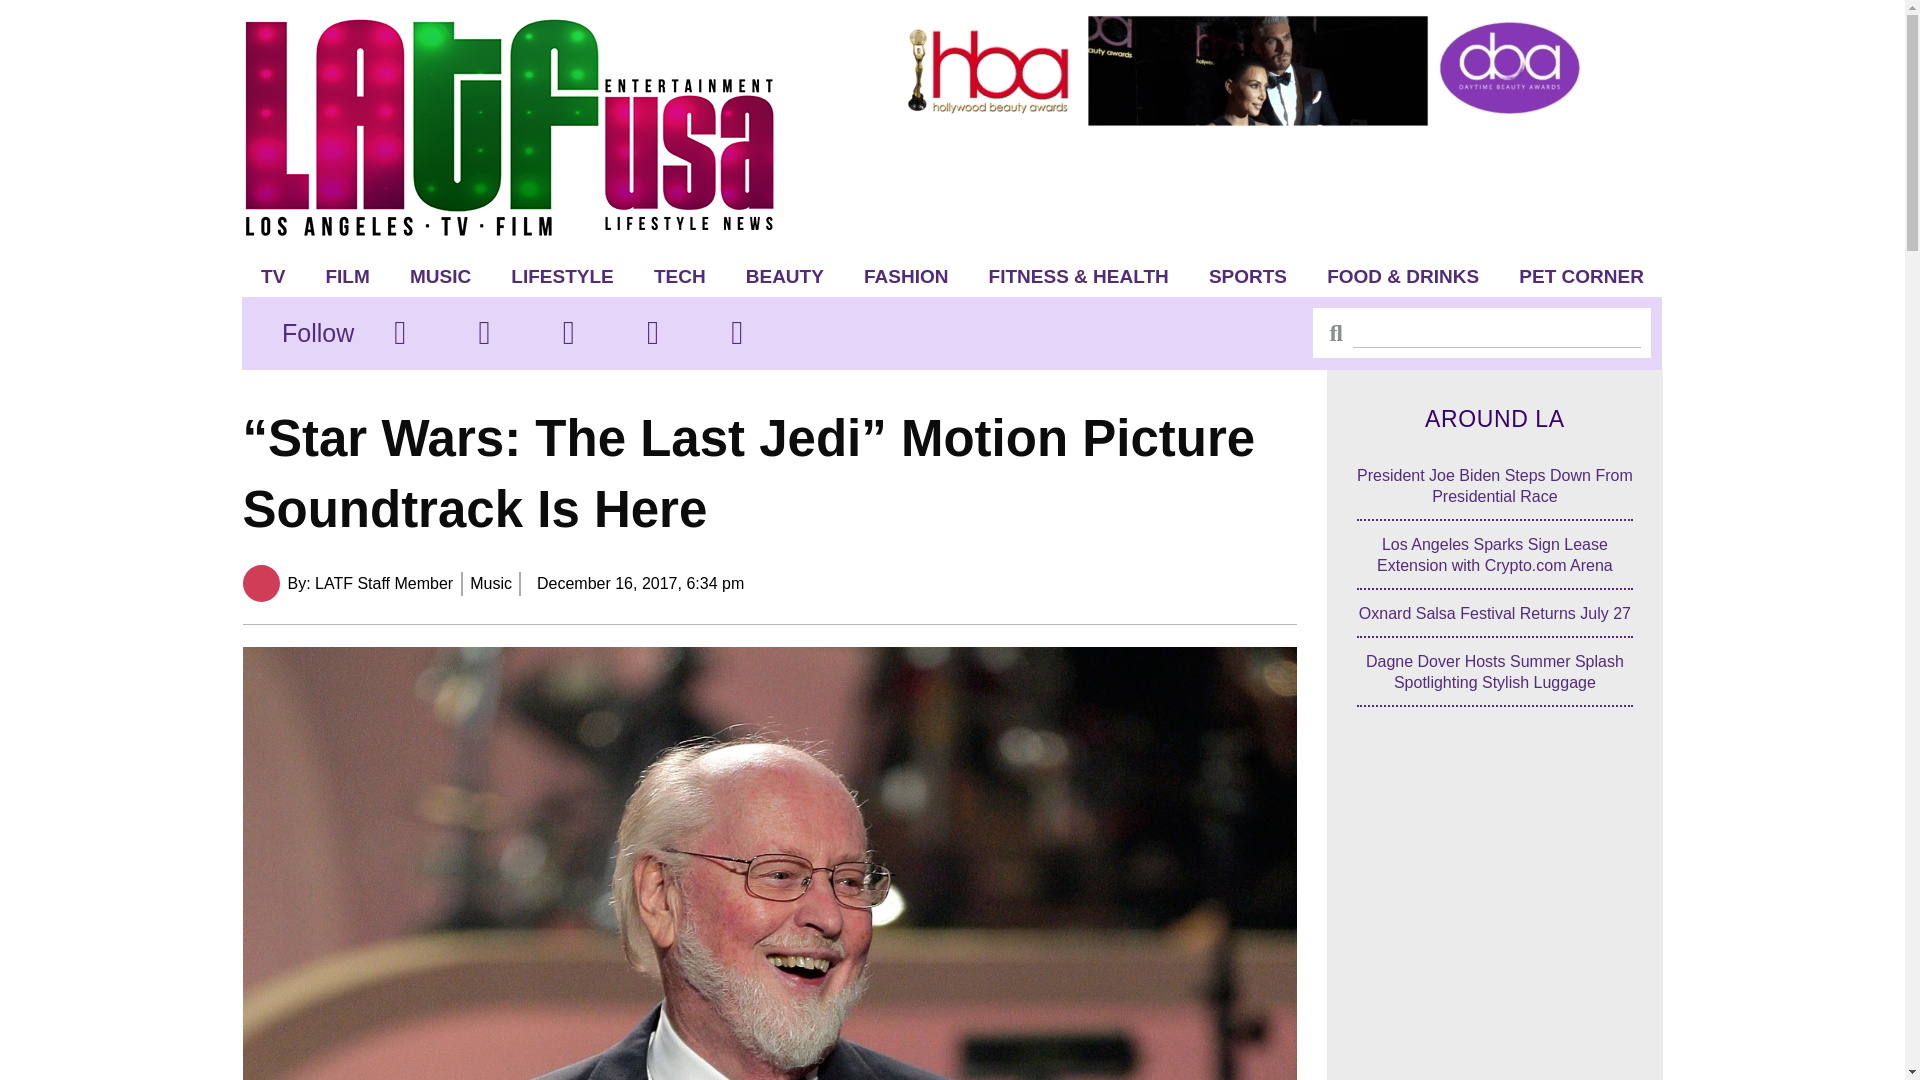 Image resolution: width=1920 pixels, height=1080 pixels. I want to click on FASHION, so click(906, 276).